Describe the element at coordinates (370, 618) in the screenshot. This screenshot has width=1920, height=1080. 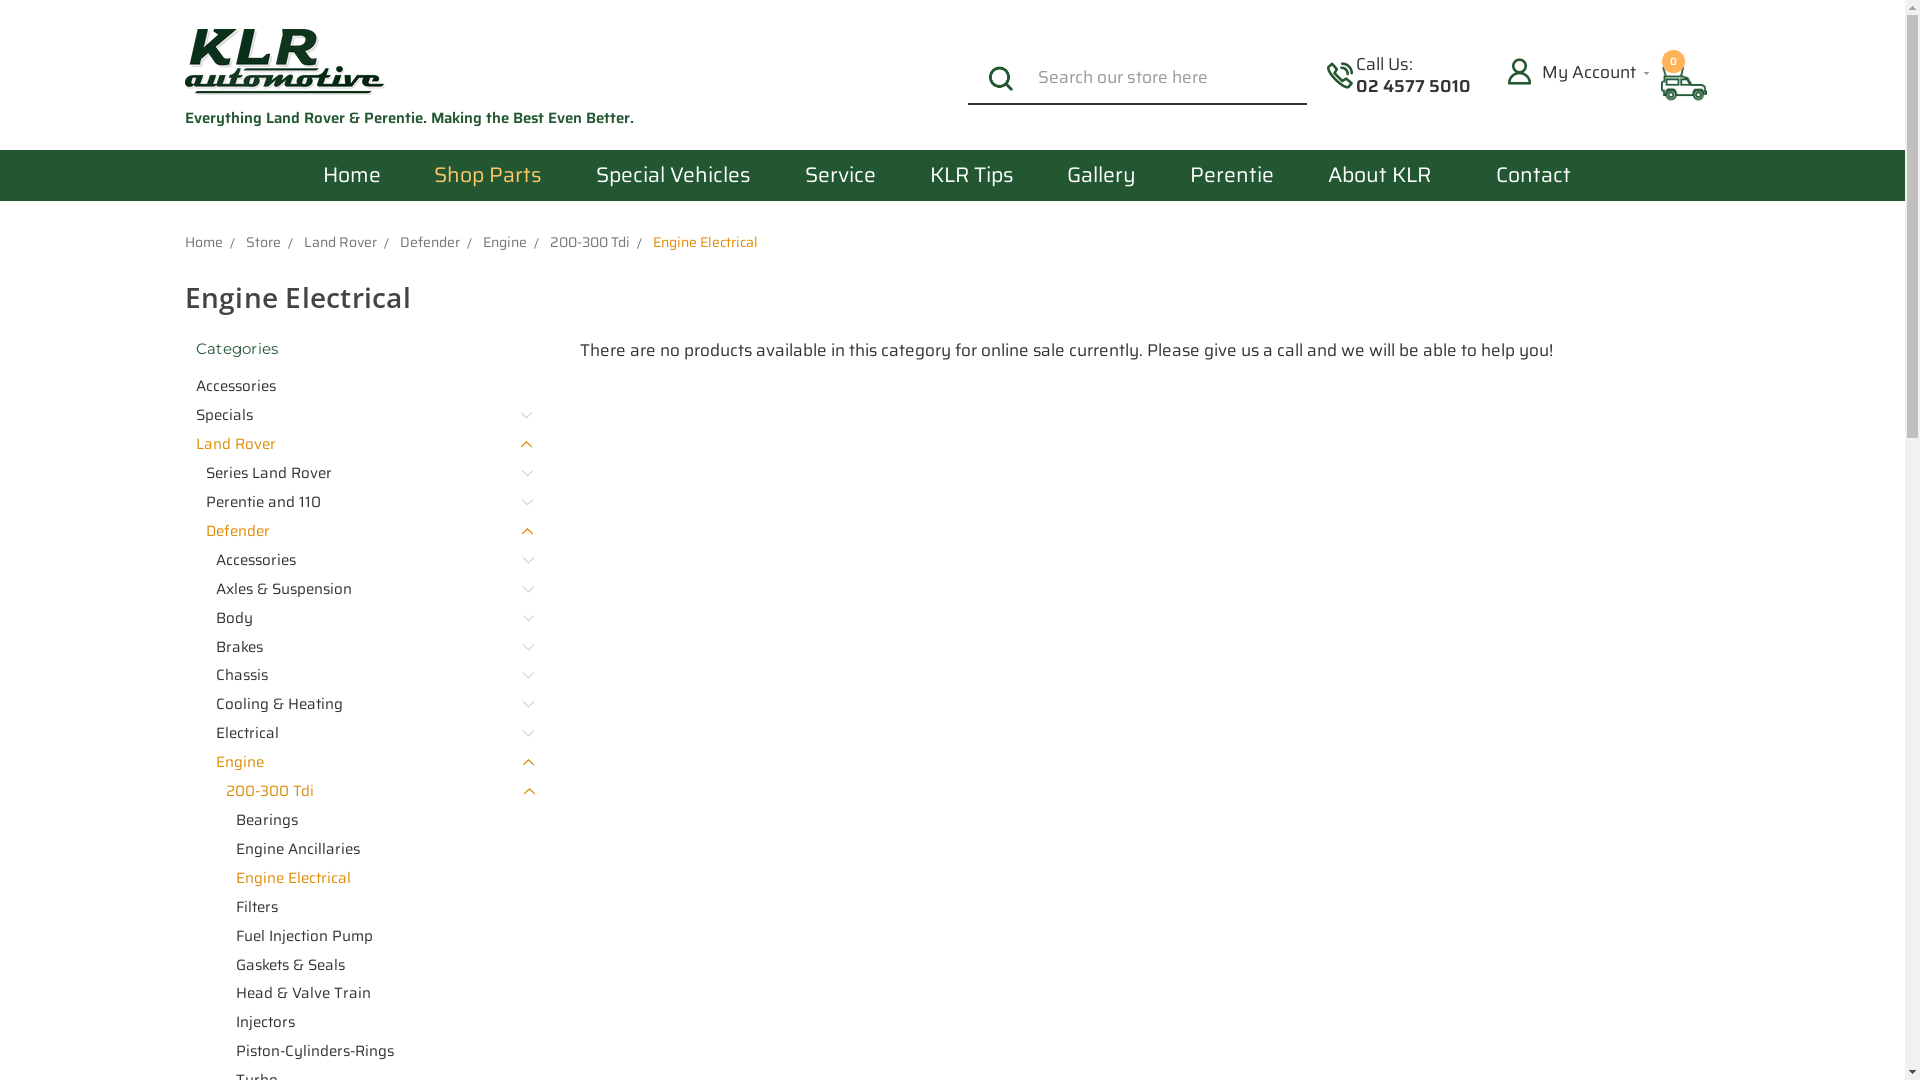
I see `Body` at that location.